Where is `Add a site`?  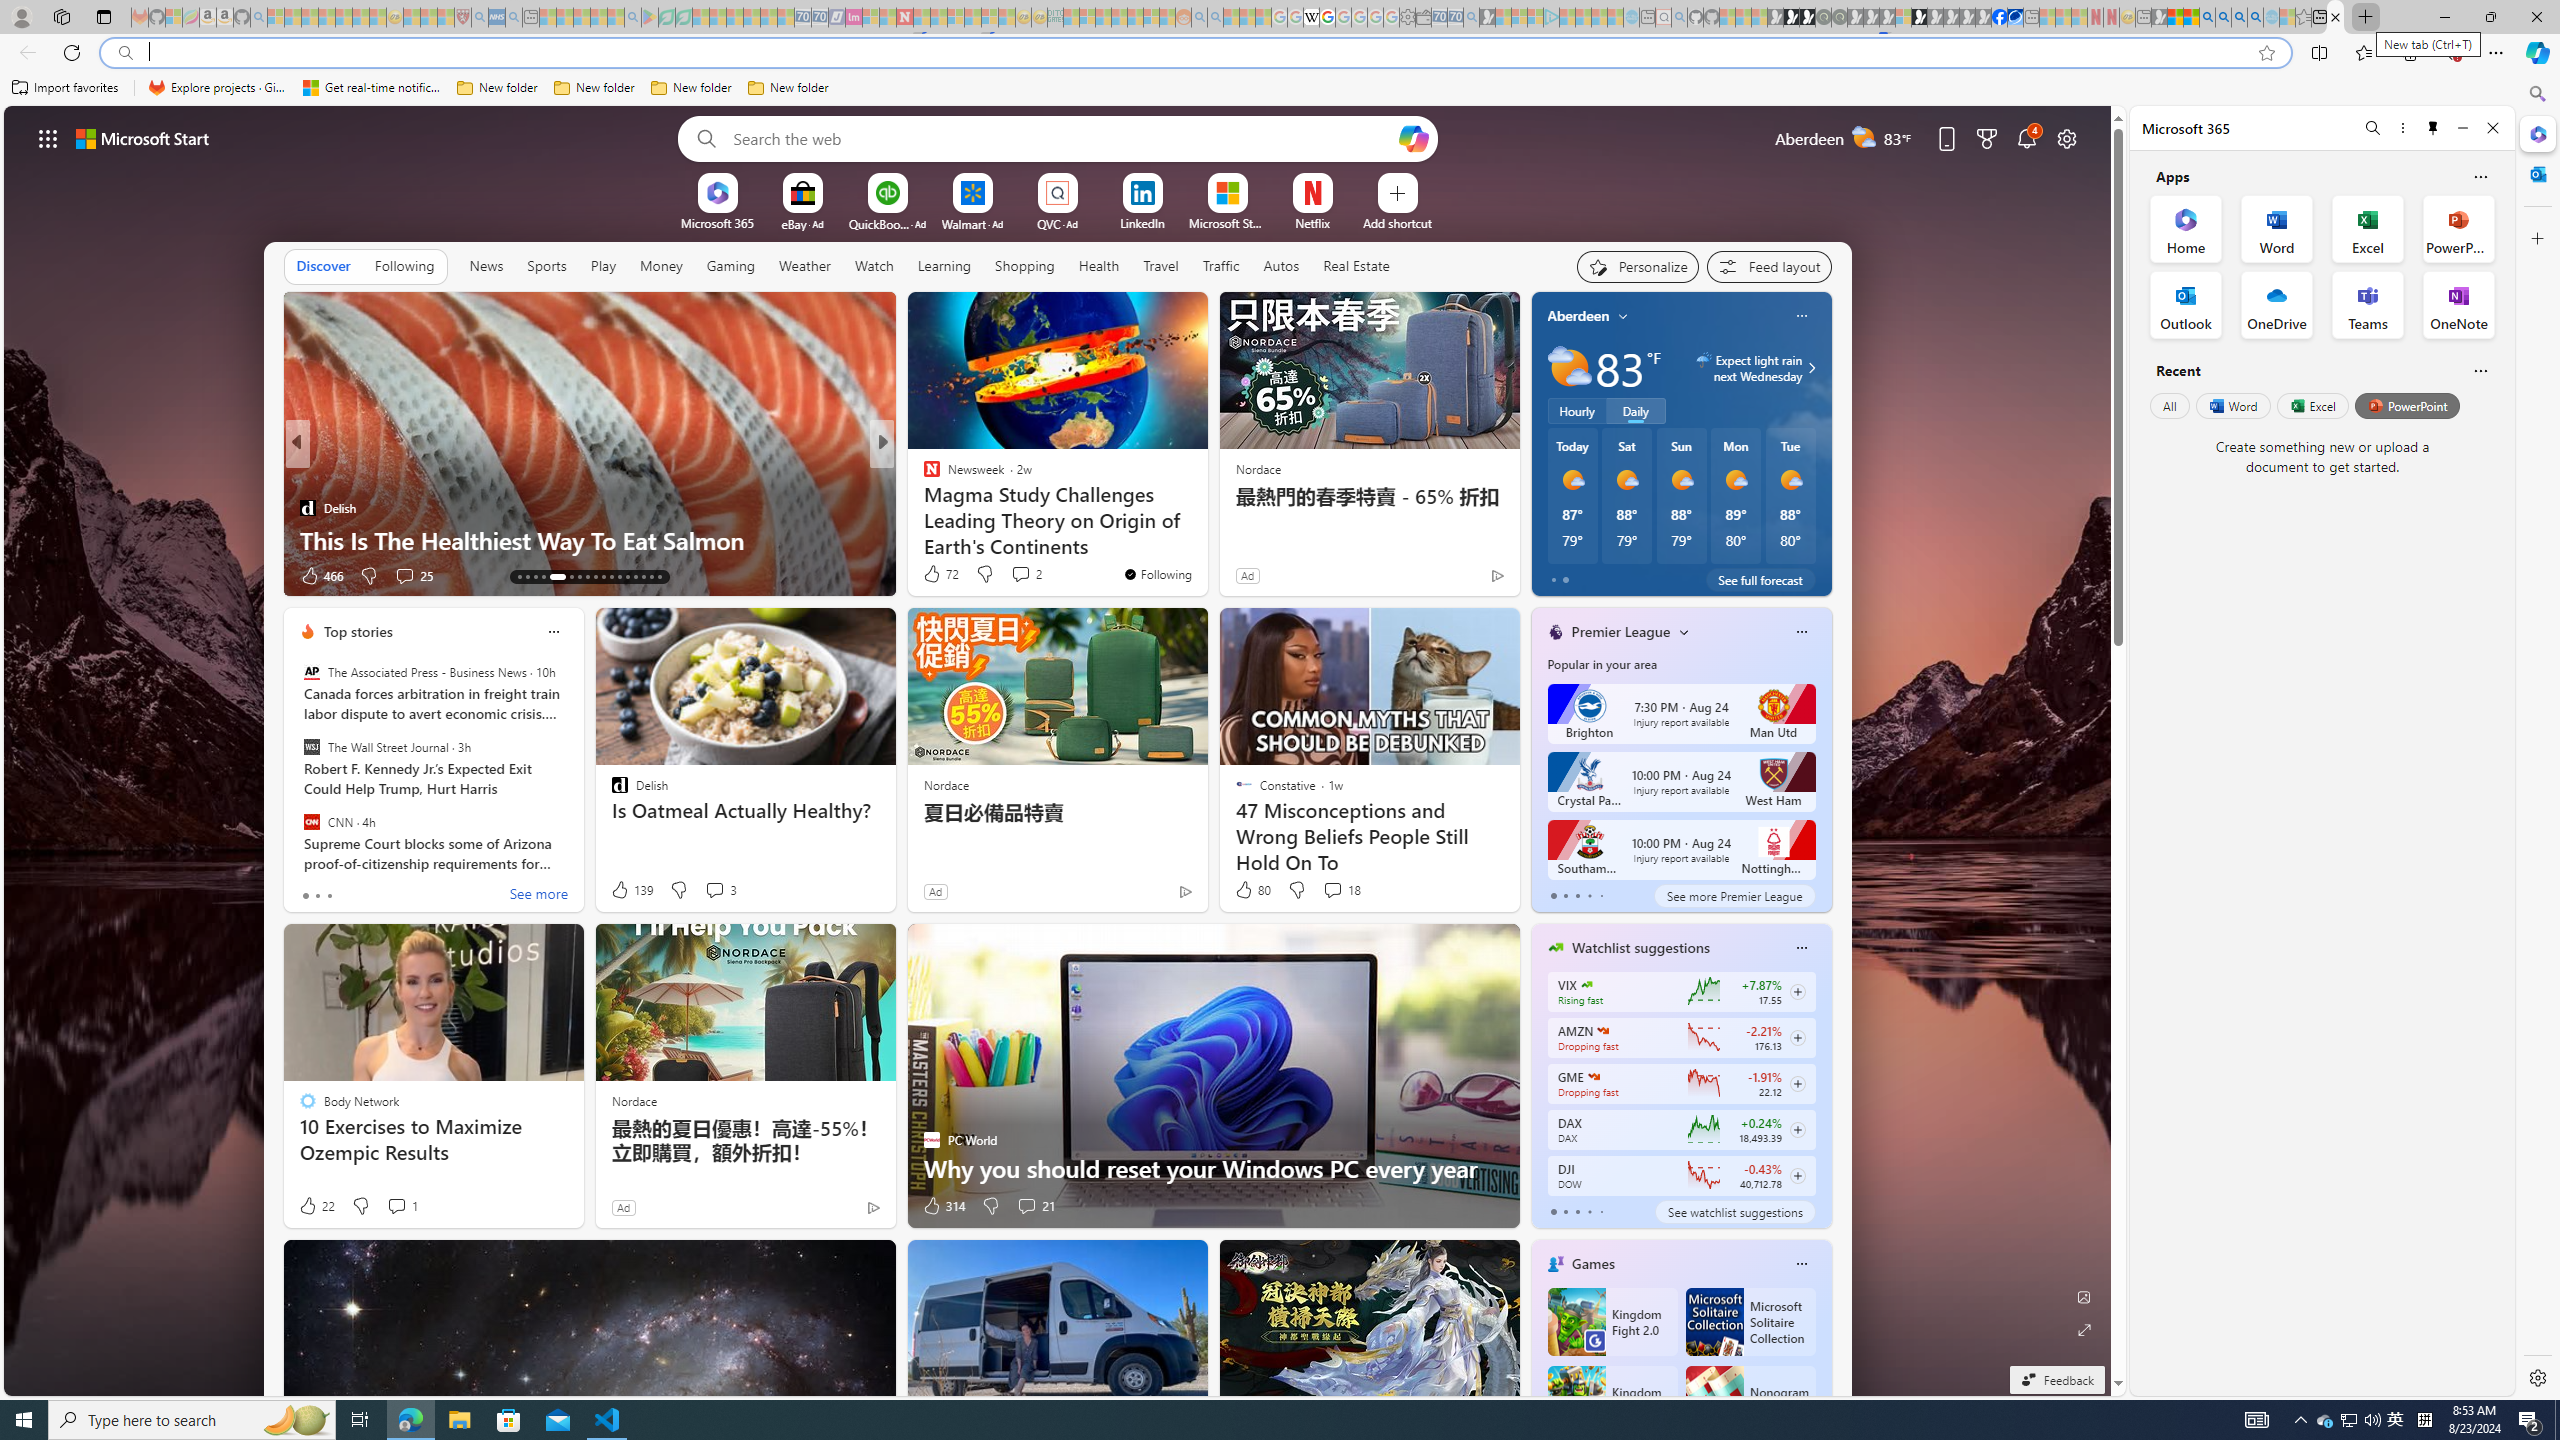
Add a site is located at coordinates (1396, 222).